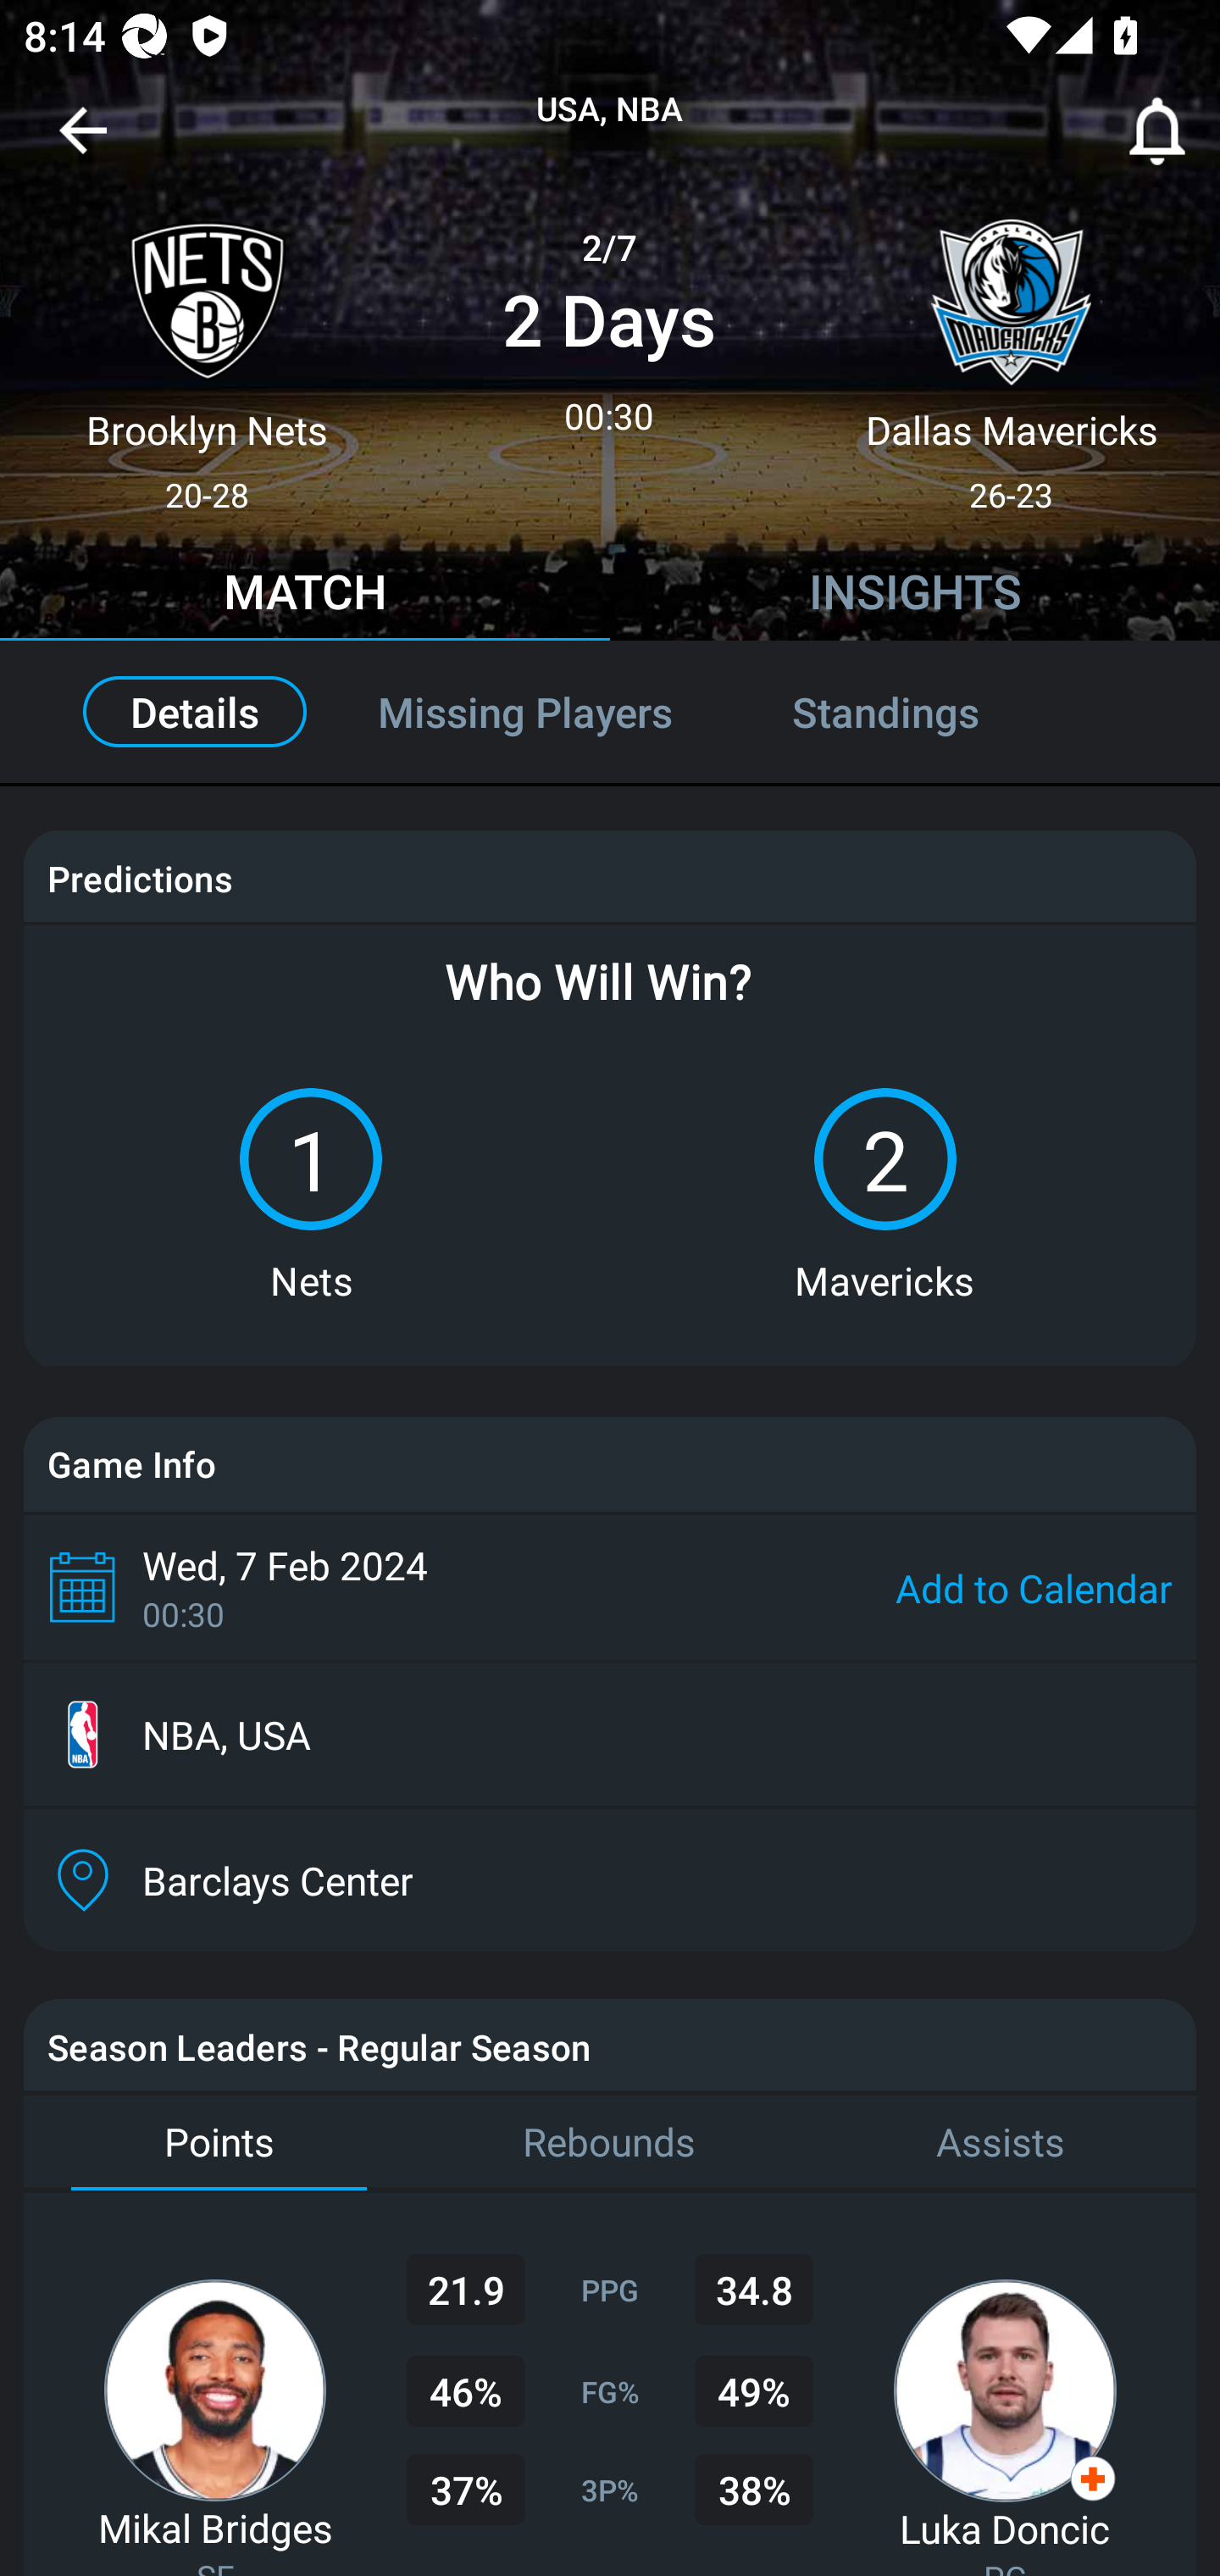  What do you see at coordinates (1001, 2142) in the screenshot?
I see `Assists` at bounding box center [1001, 2142].